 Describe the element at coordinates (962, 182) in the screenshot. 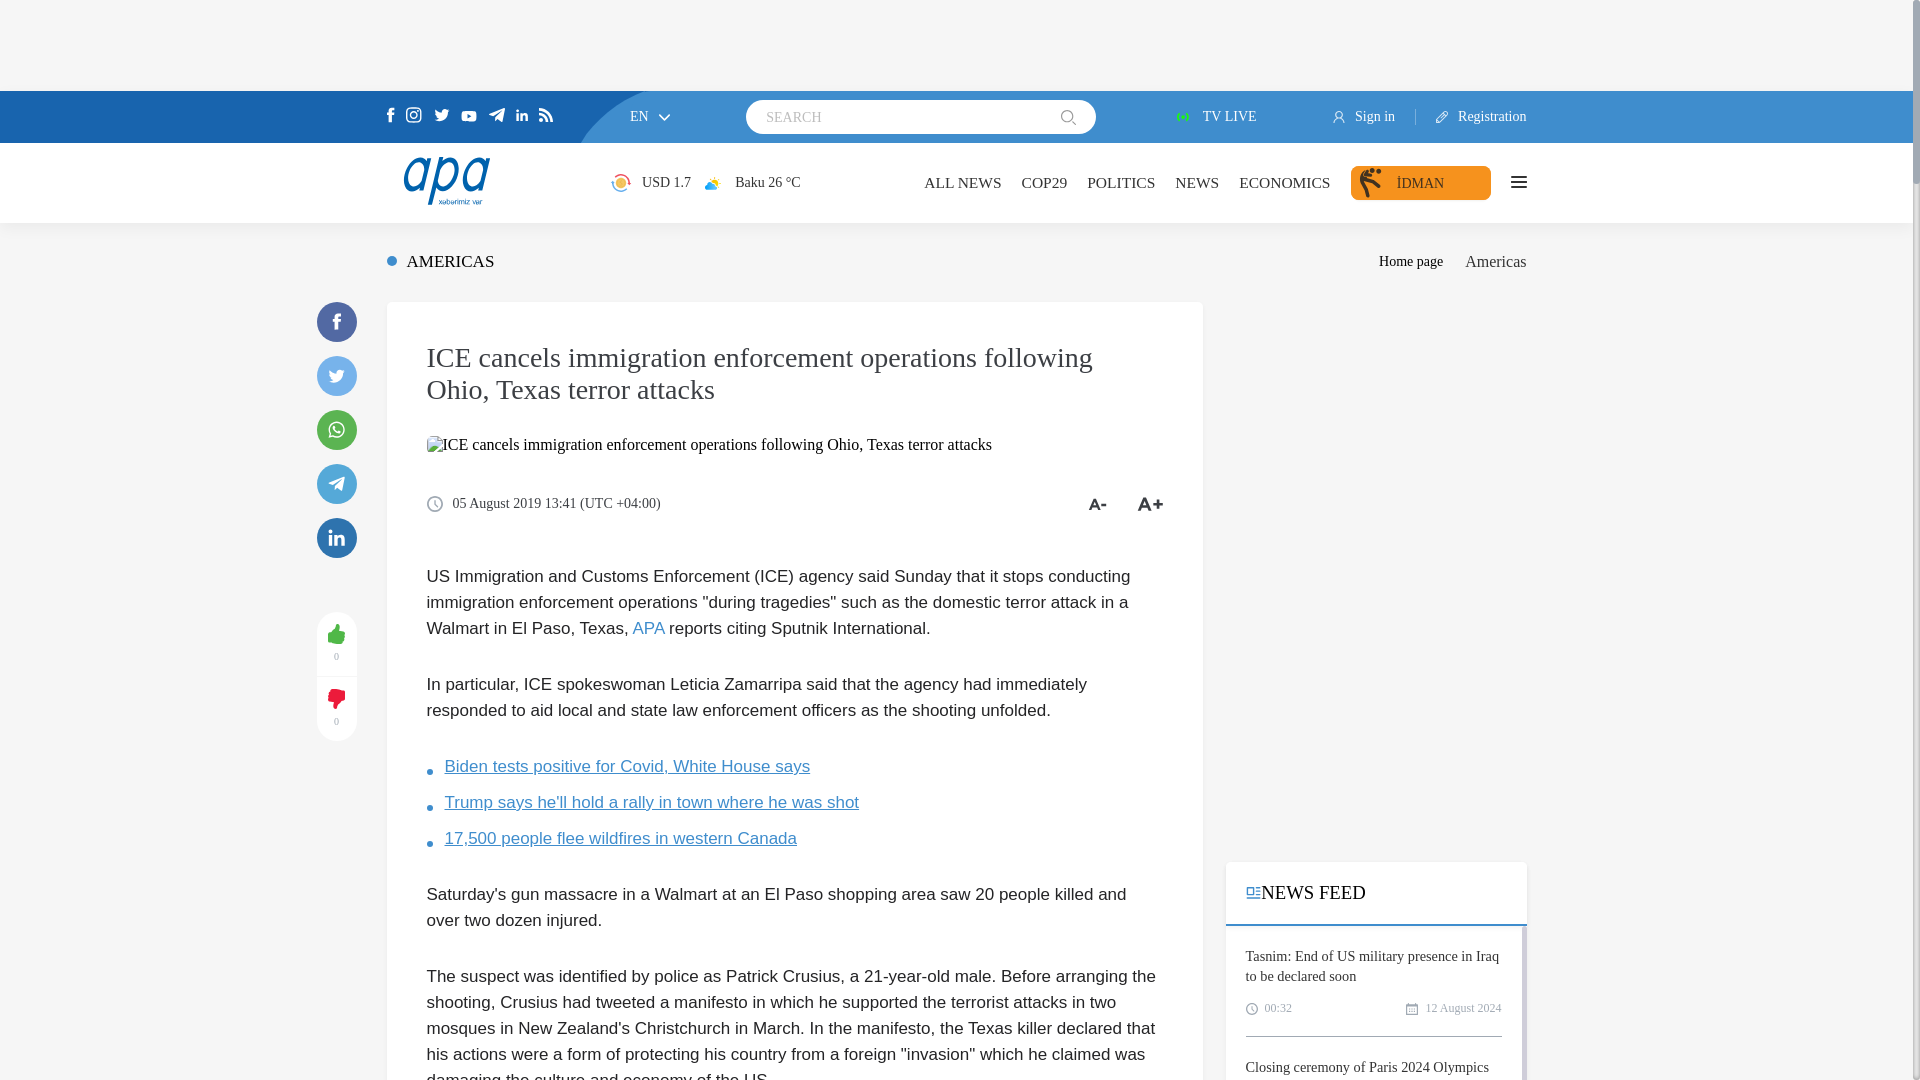

I see `ALL NEWS` at that location.